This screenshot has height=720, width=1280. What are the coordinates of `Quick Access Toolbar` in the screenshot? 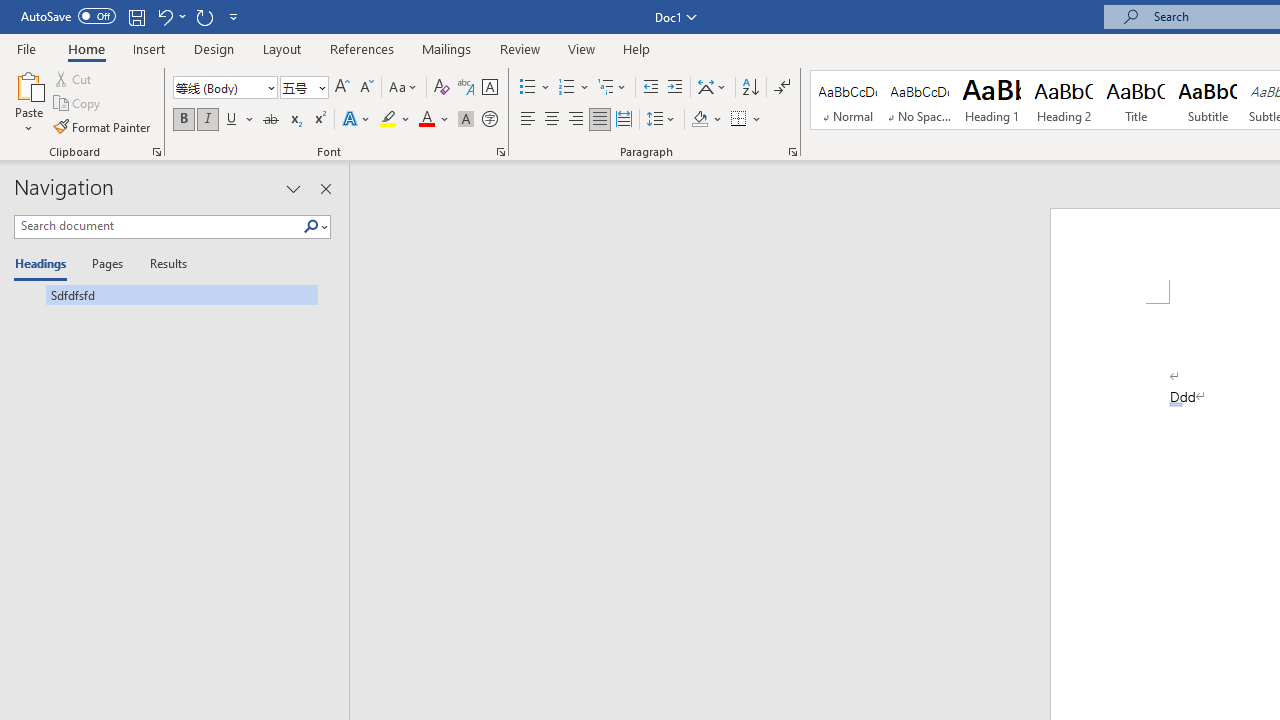 It's located at (132, 16).